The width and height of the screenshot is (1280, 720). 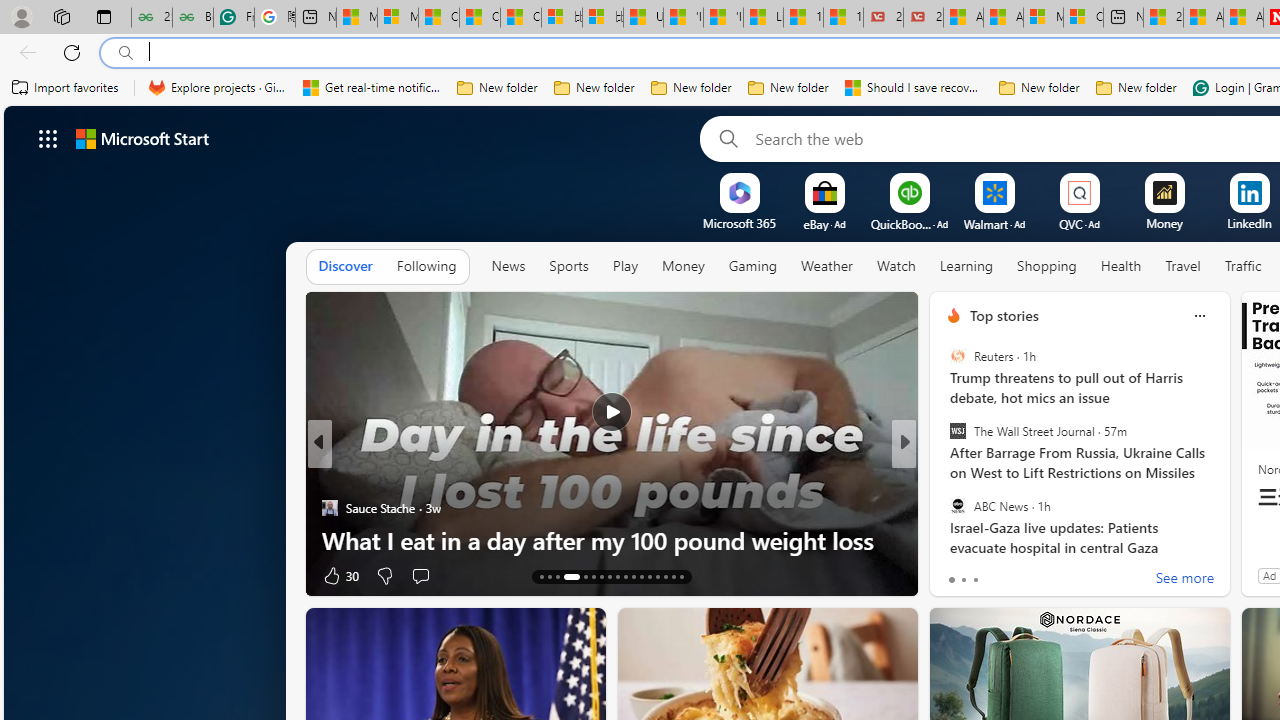 What do you see at coordinates (1004, 315) in the screenshot?
I see `Top stories` at bounding box center [1004, 315].